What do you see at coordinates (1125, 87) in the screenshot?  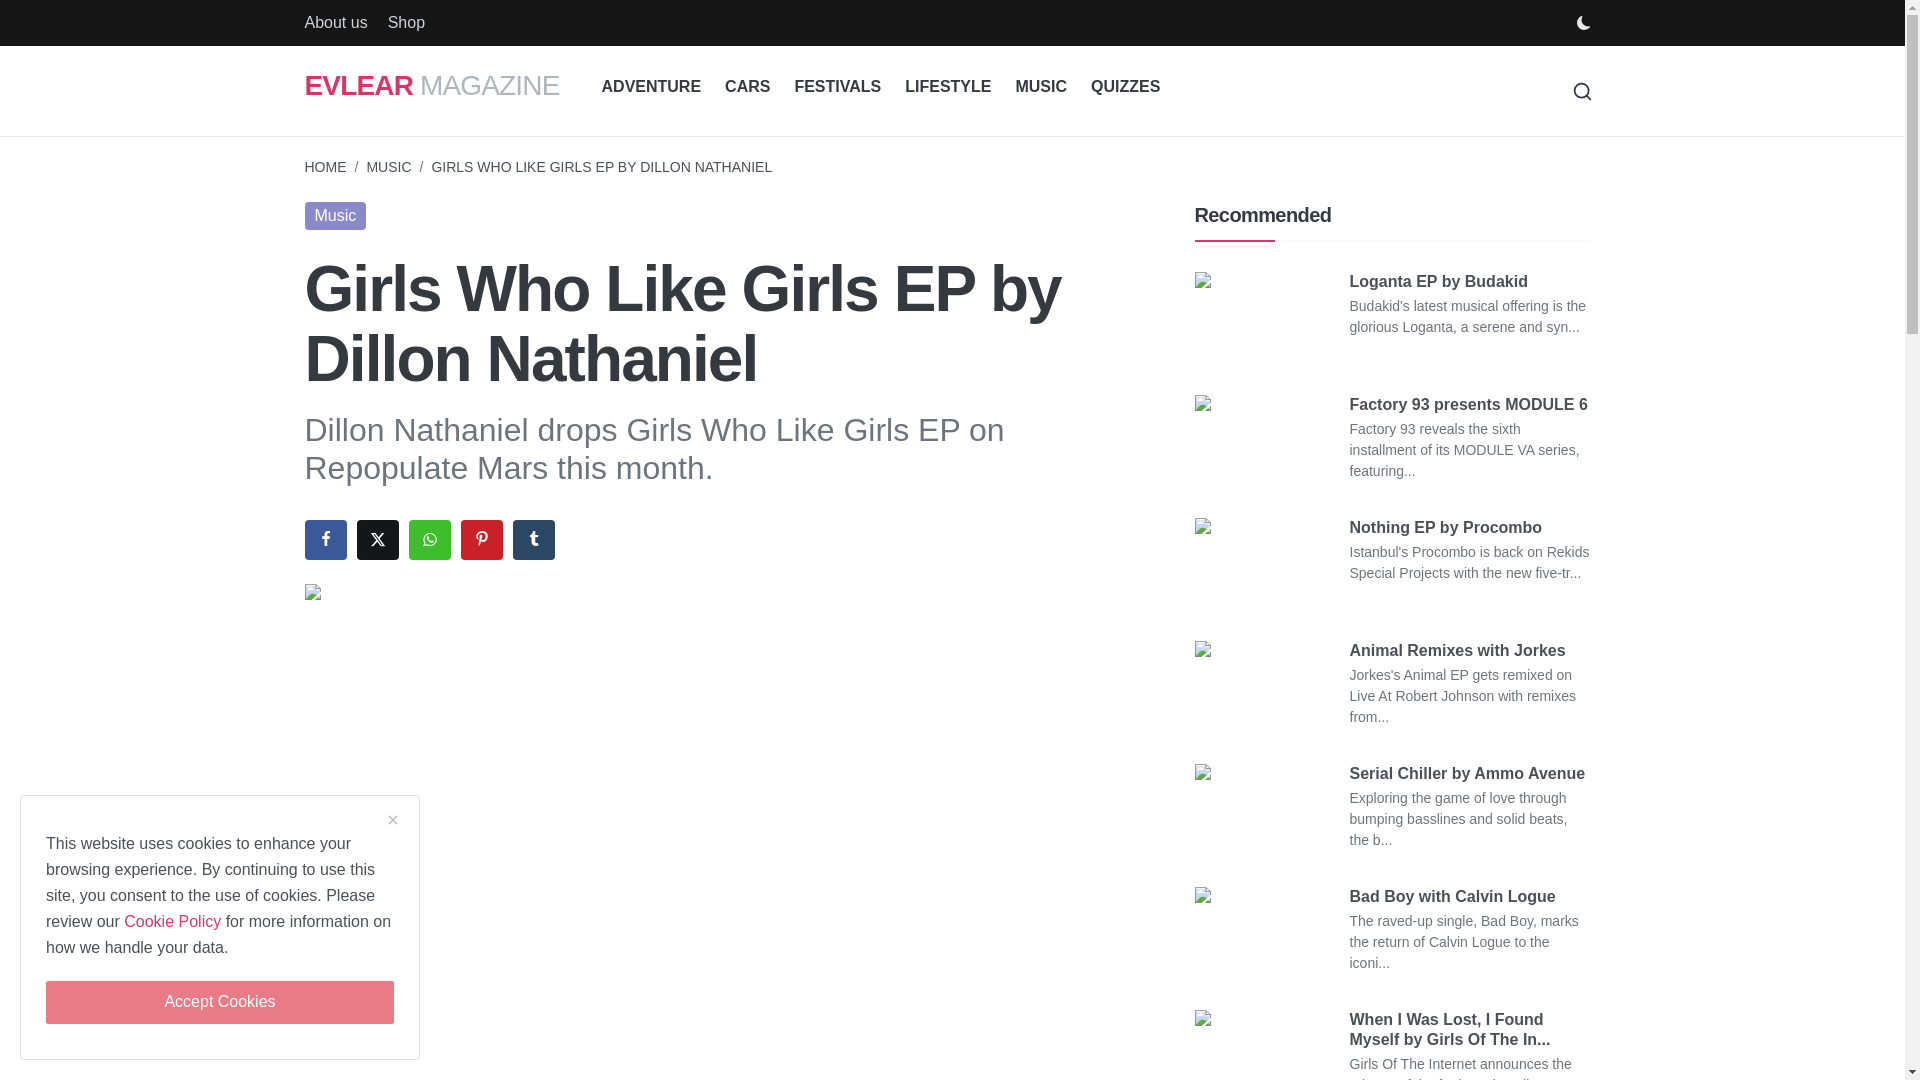 I see `Quizzes` at bounding box center [1125, 87].